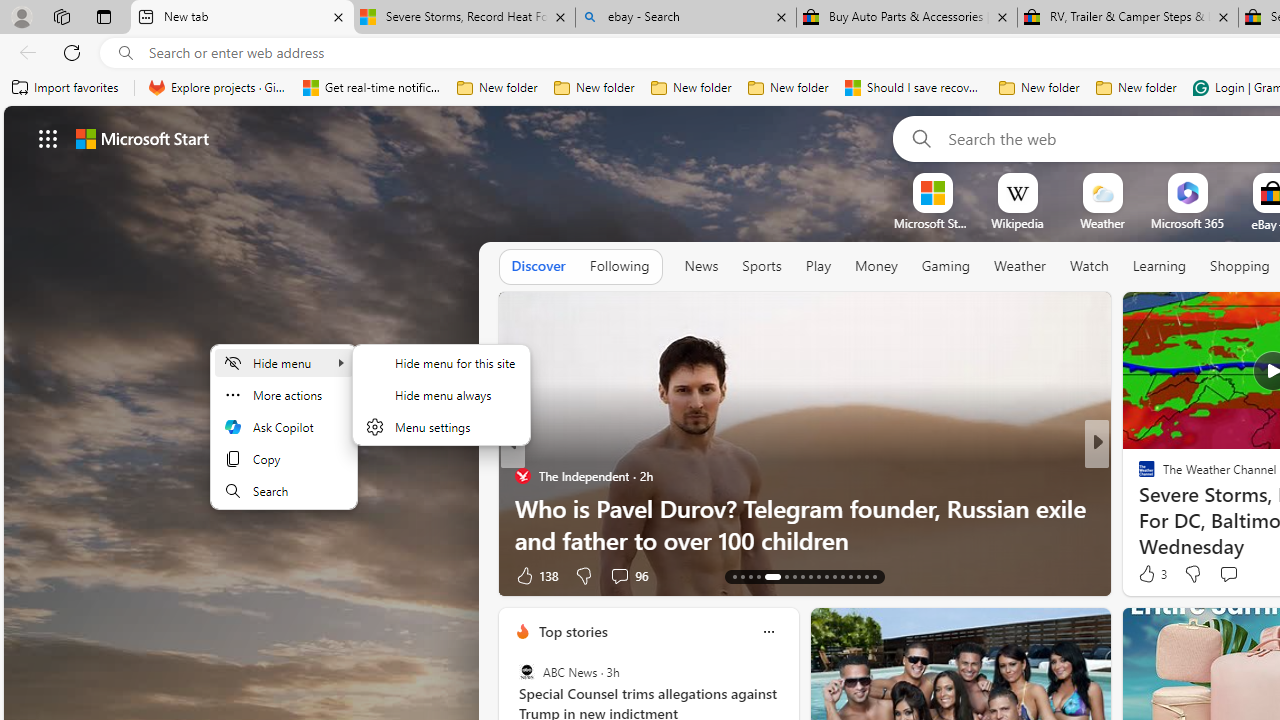 This screenshot has width=1280, height=720. Describe the element at coordinates (1234, 576) in the screenshot. I see `View comments 167 Comment` at that location.